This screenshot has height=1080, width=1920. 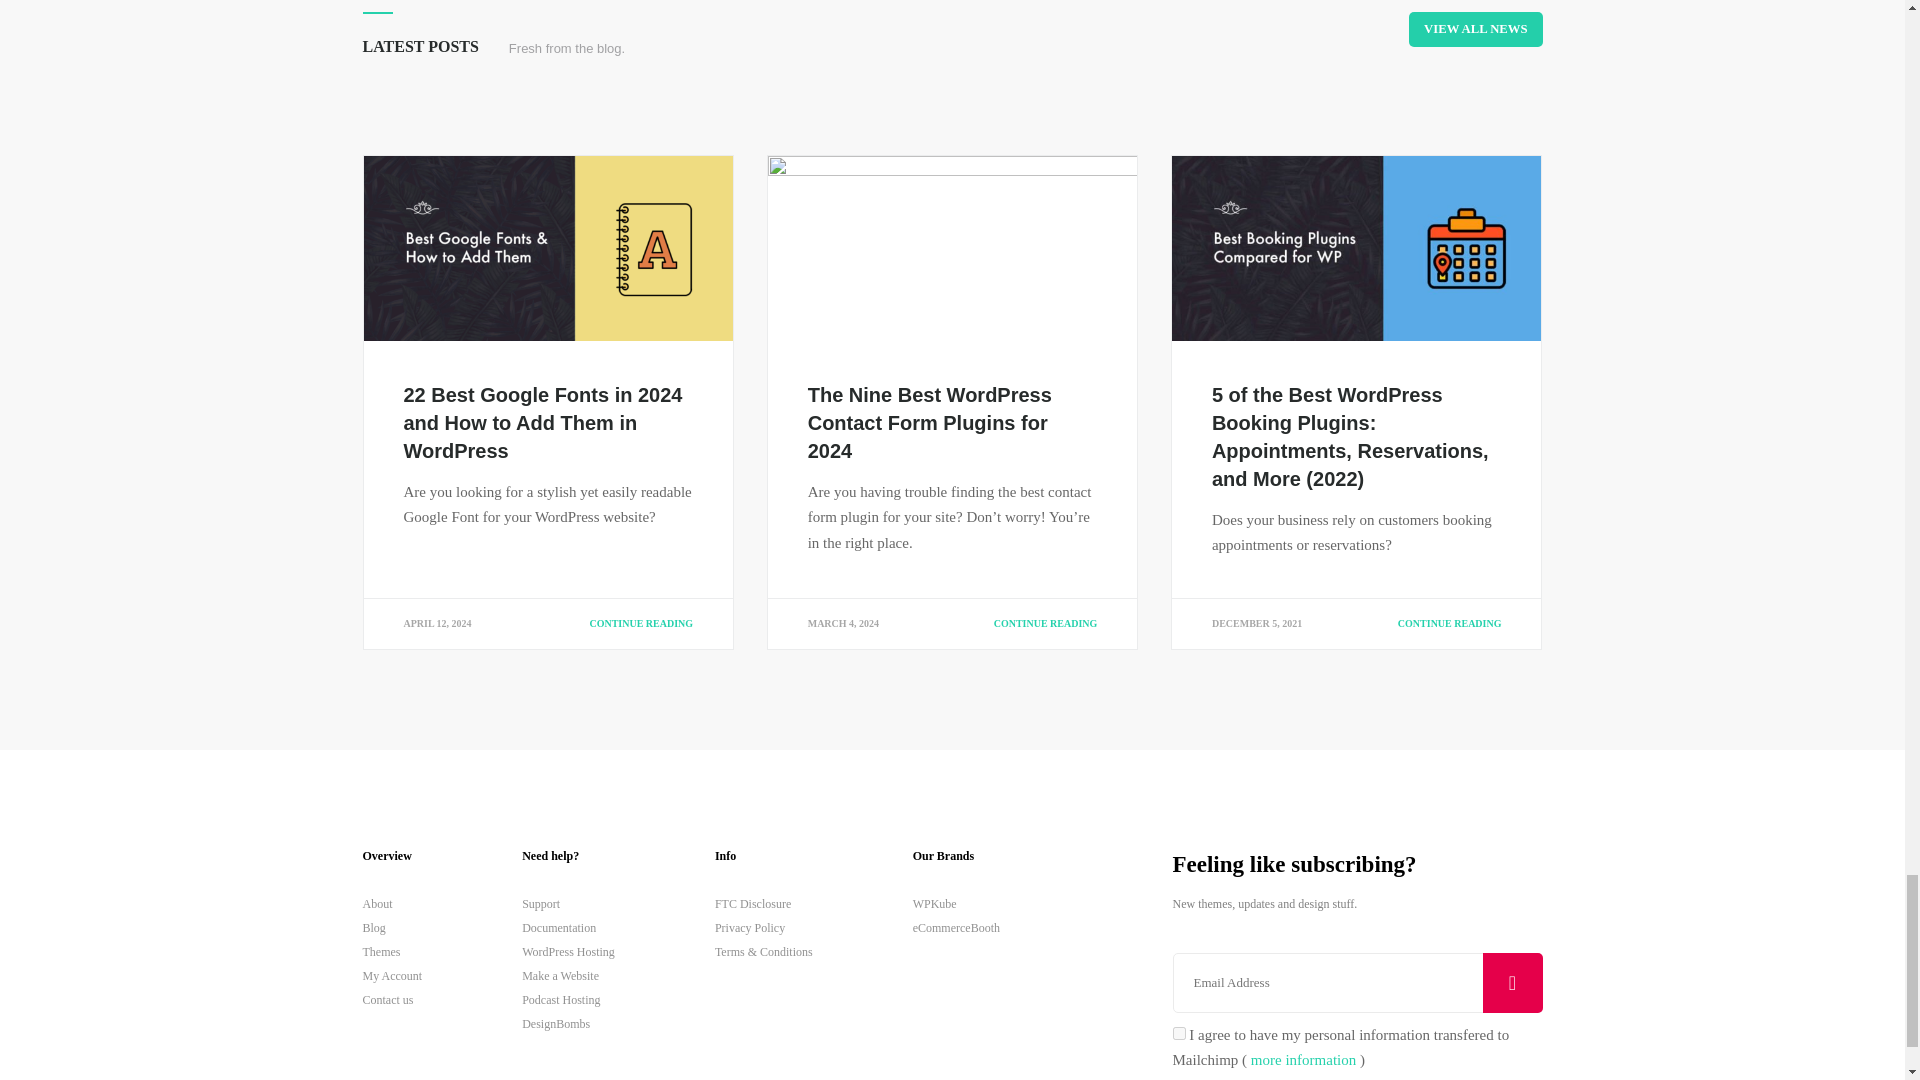 I want to click on DesignBombs, so click(x=568, y=1023).